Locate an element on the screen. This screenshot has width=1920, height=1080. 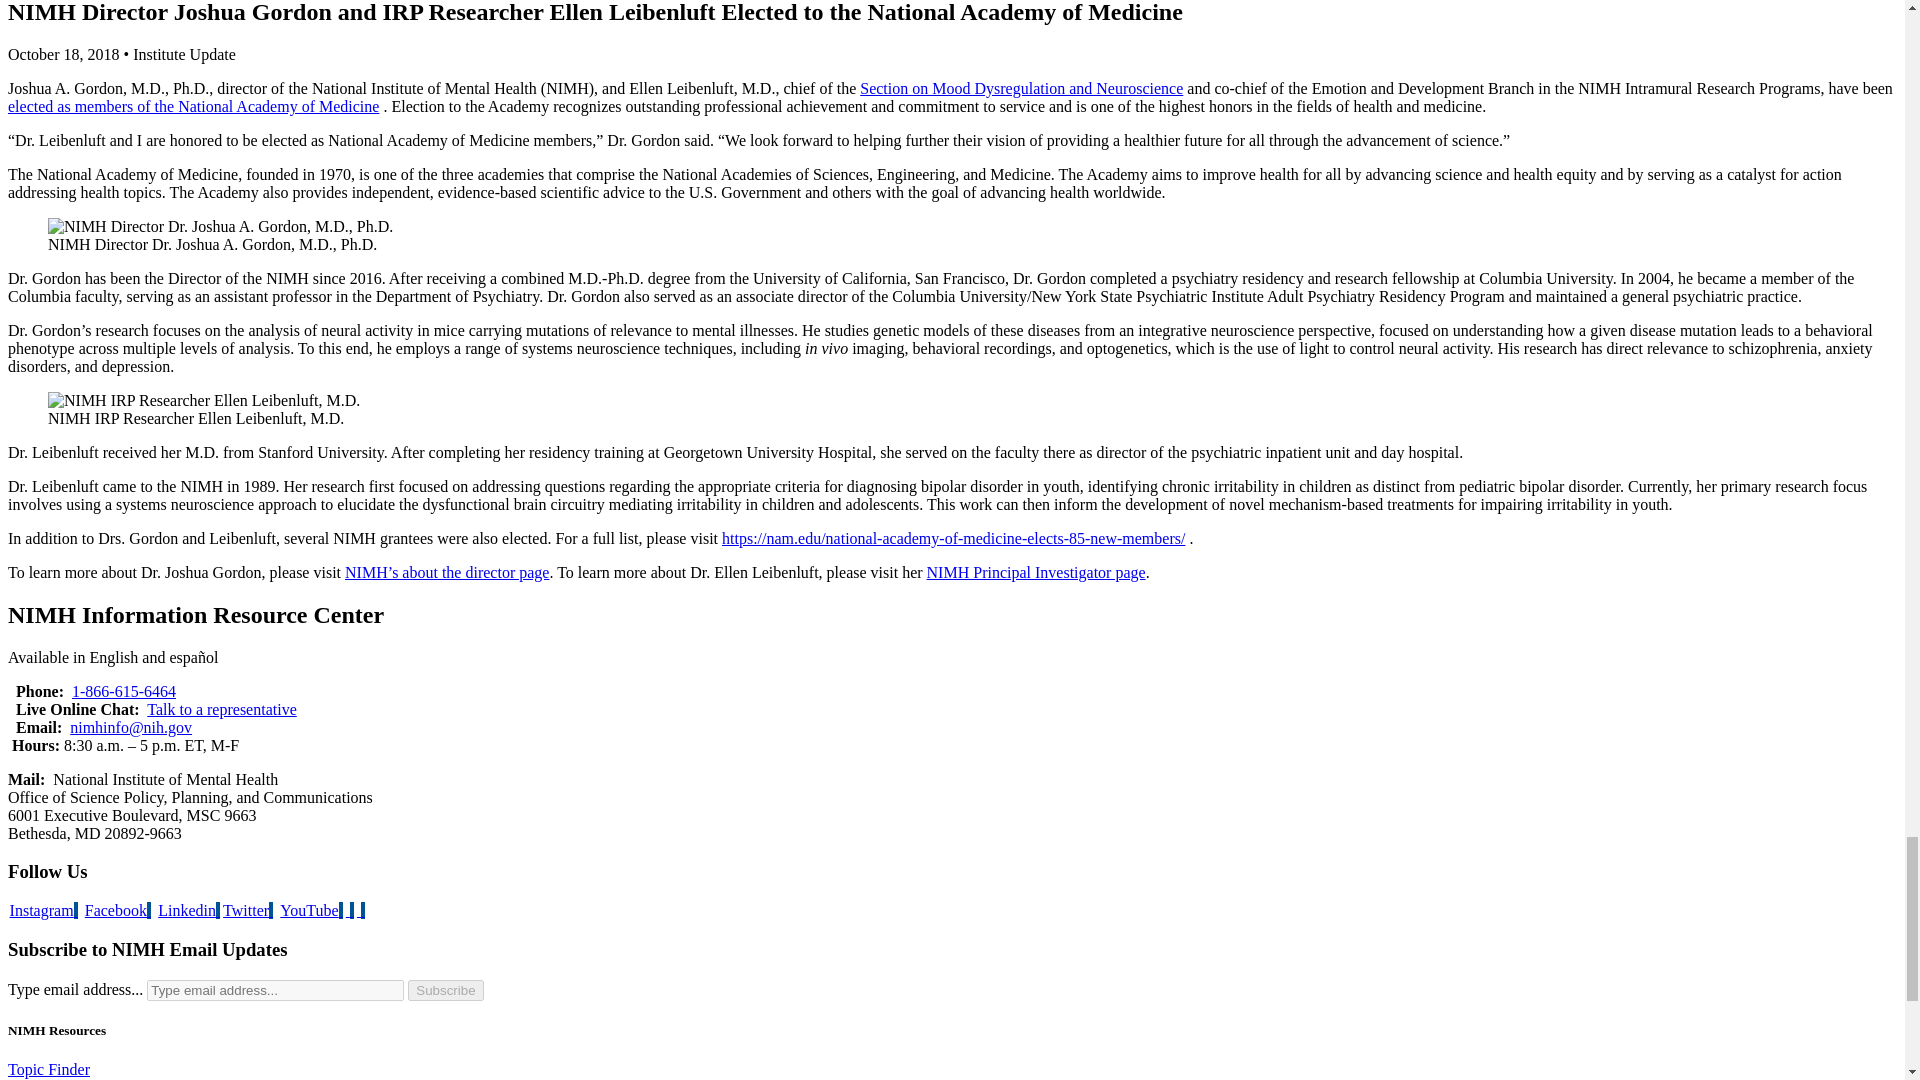
NIMH Newsletters is located at coordinates (349, 910).